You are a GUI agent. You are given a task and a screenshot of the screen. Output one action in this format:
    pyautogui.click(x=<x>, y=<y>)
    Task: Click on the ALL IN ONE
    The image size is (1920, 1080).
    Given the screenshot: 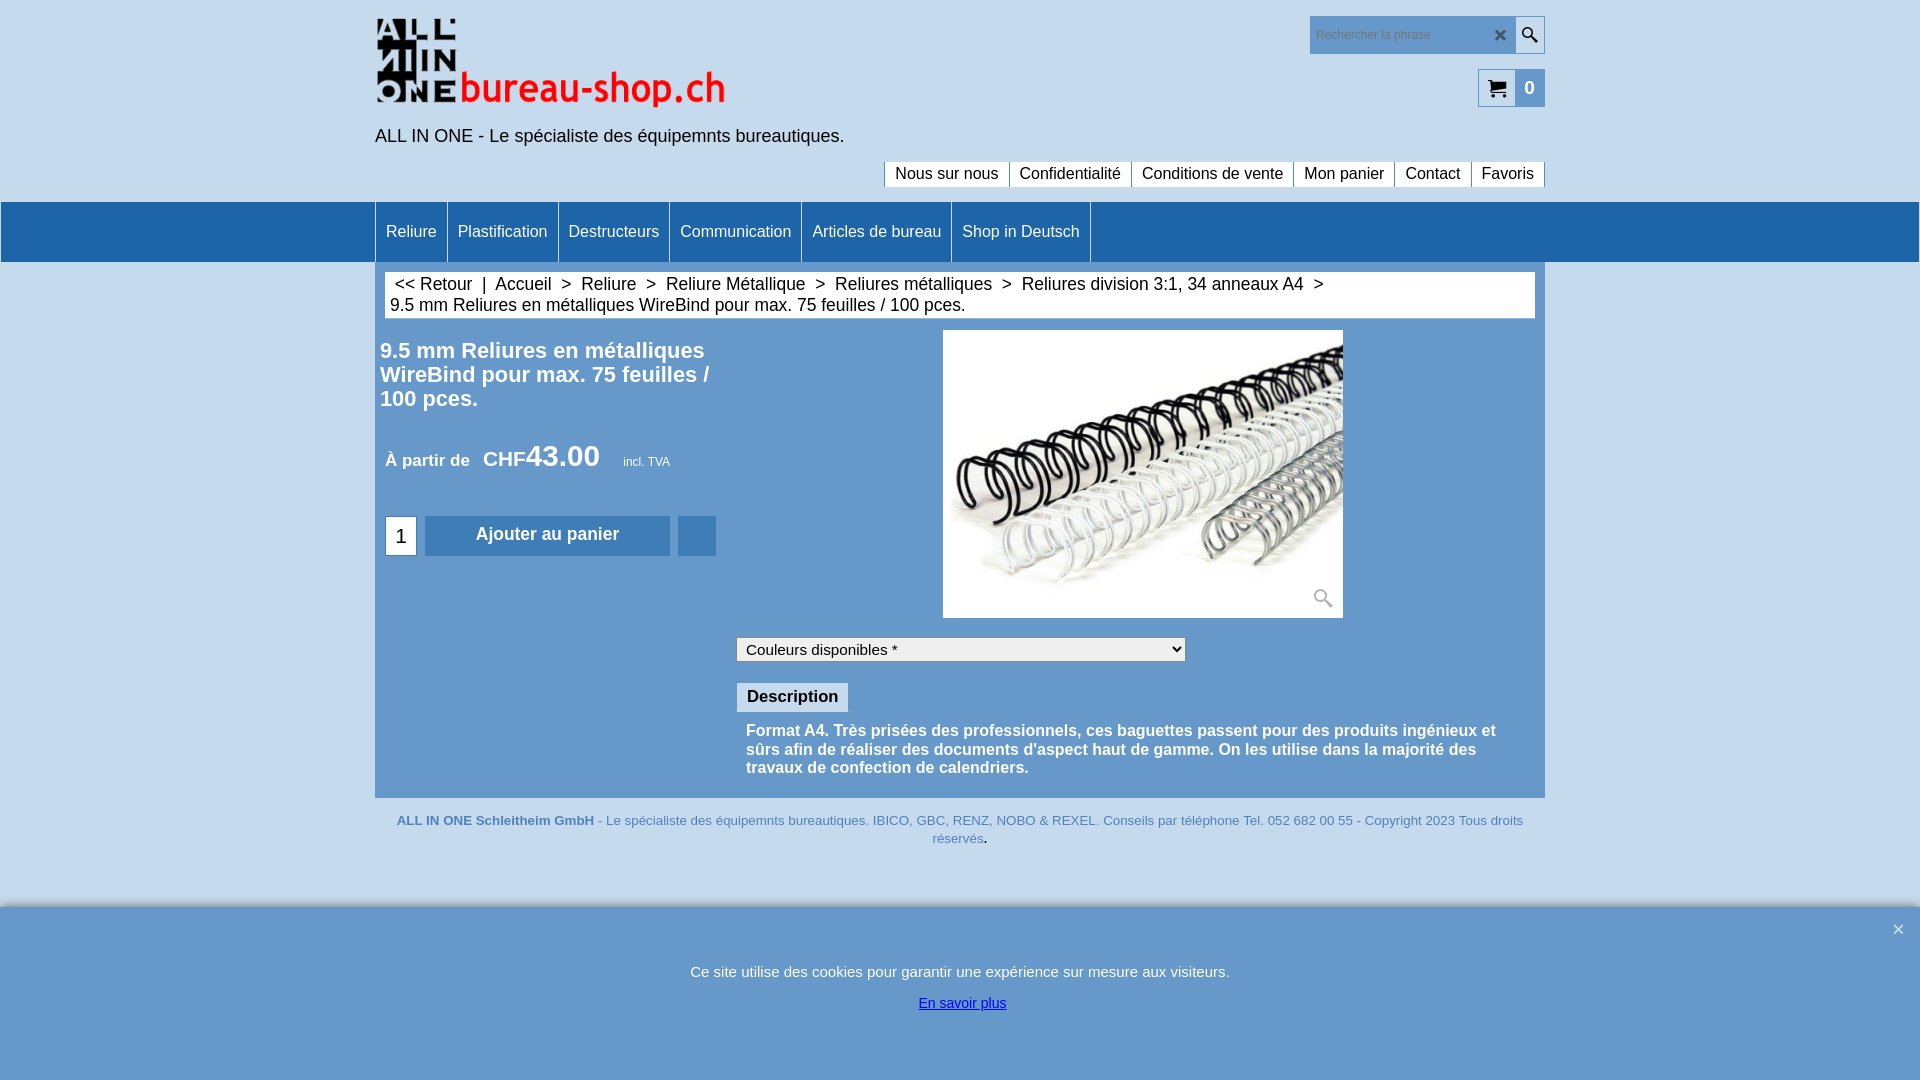 What is the action you would take?
    pyautogui.click(x=550, y=66)
    